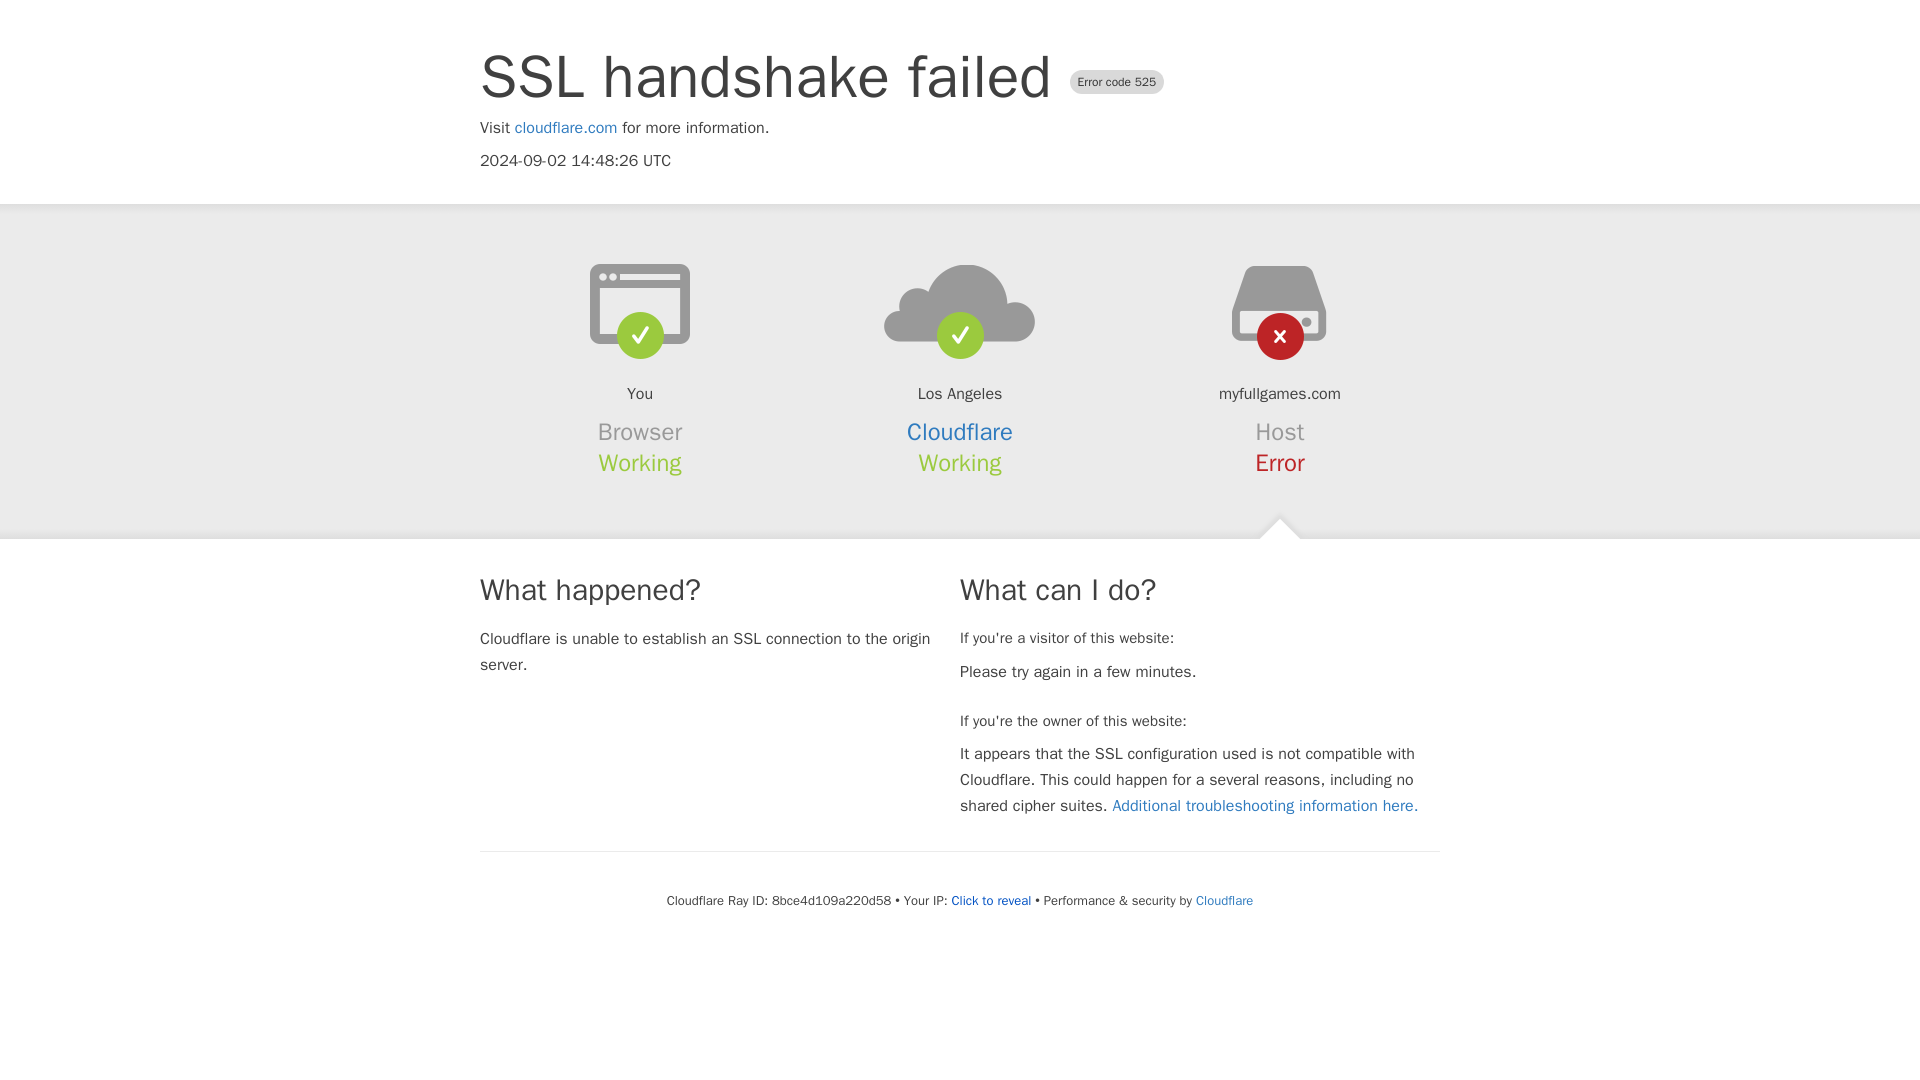 The width and height of the screenshot is (1920, 1080). What do you see at coordinates (960, 432) in the screenshot?
I see `Cloudflare` at bounding box center [960, 432].